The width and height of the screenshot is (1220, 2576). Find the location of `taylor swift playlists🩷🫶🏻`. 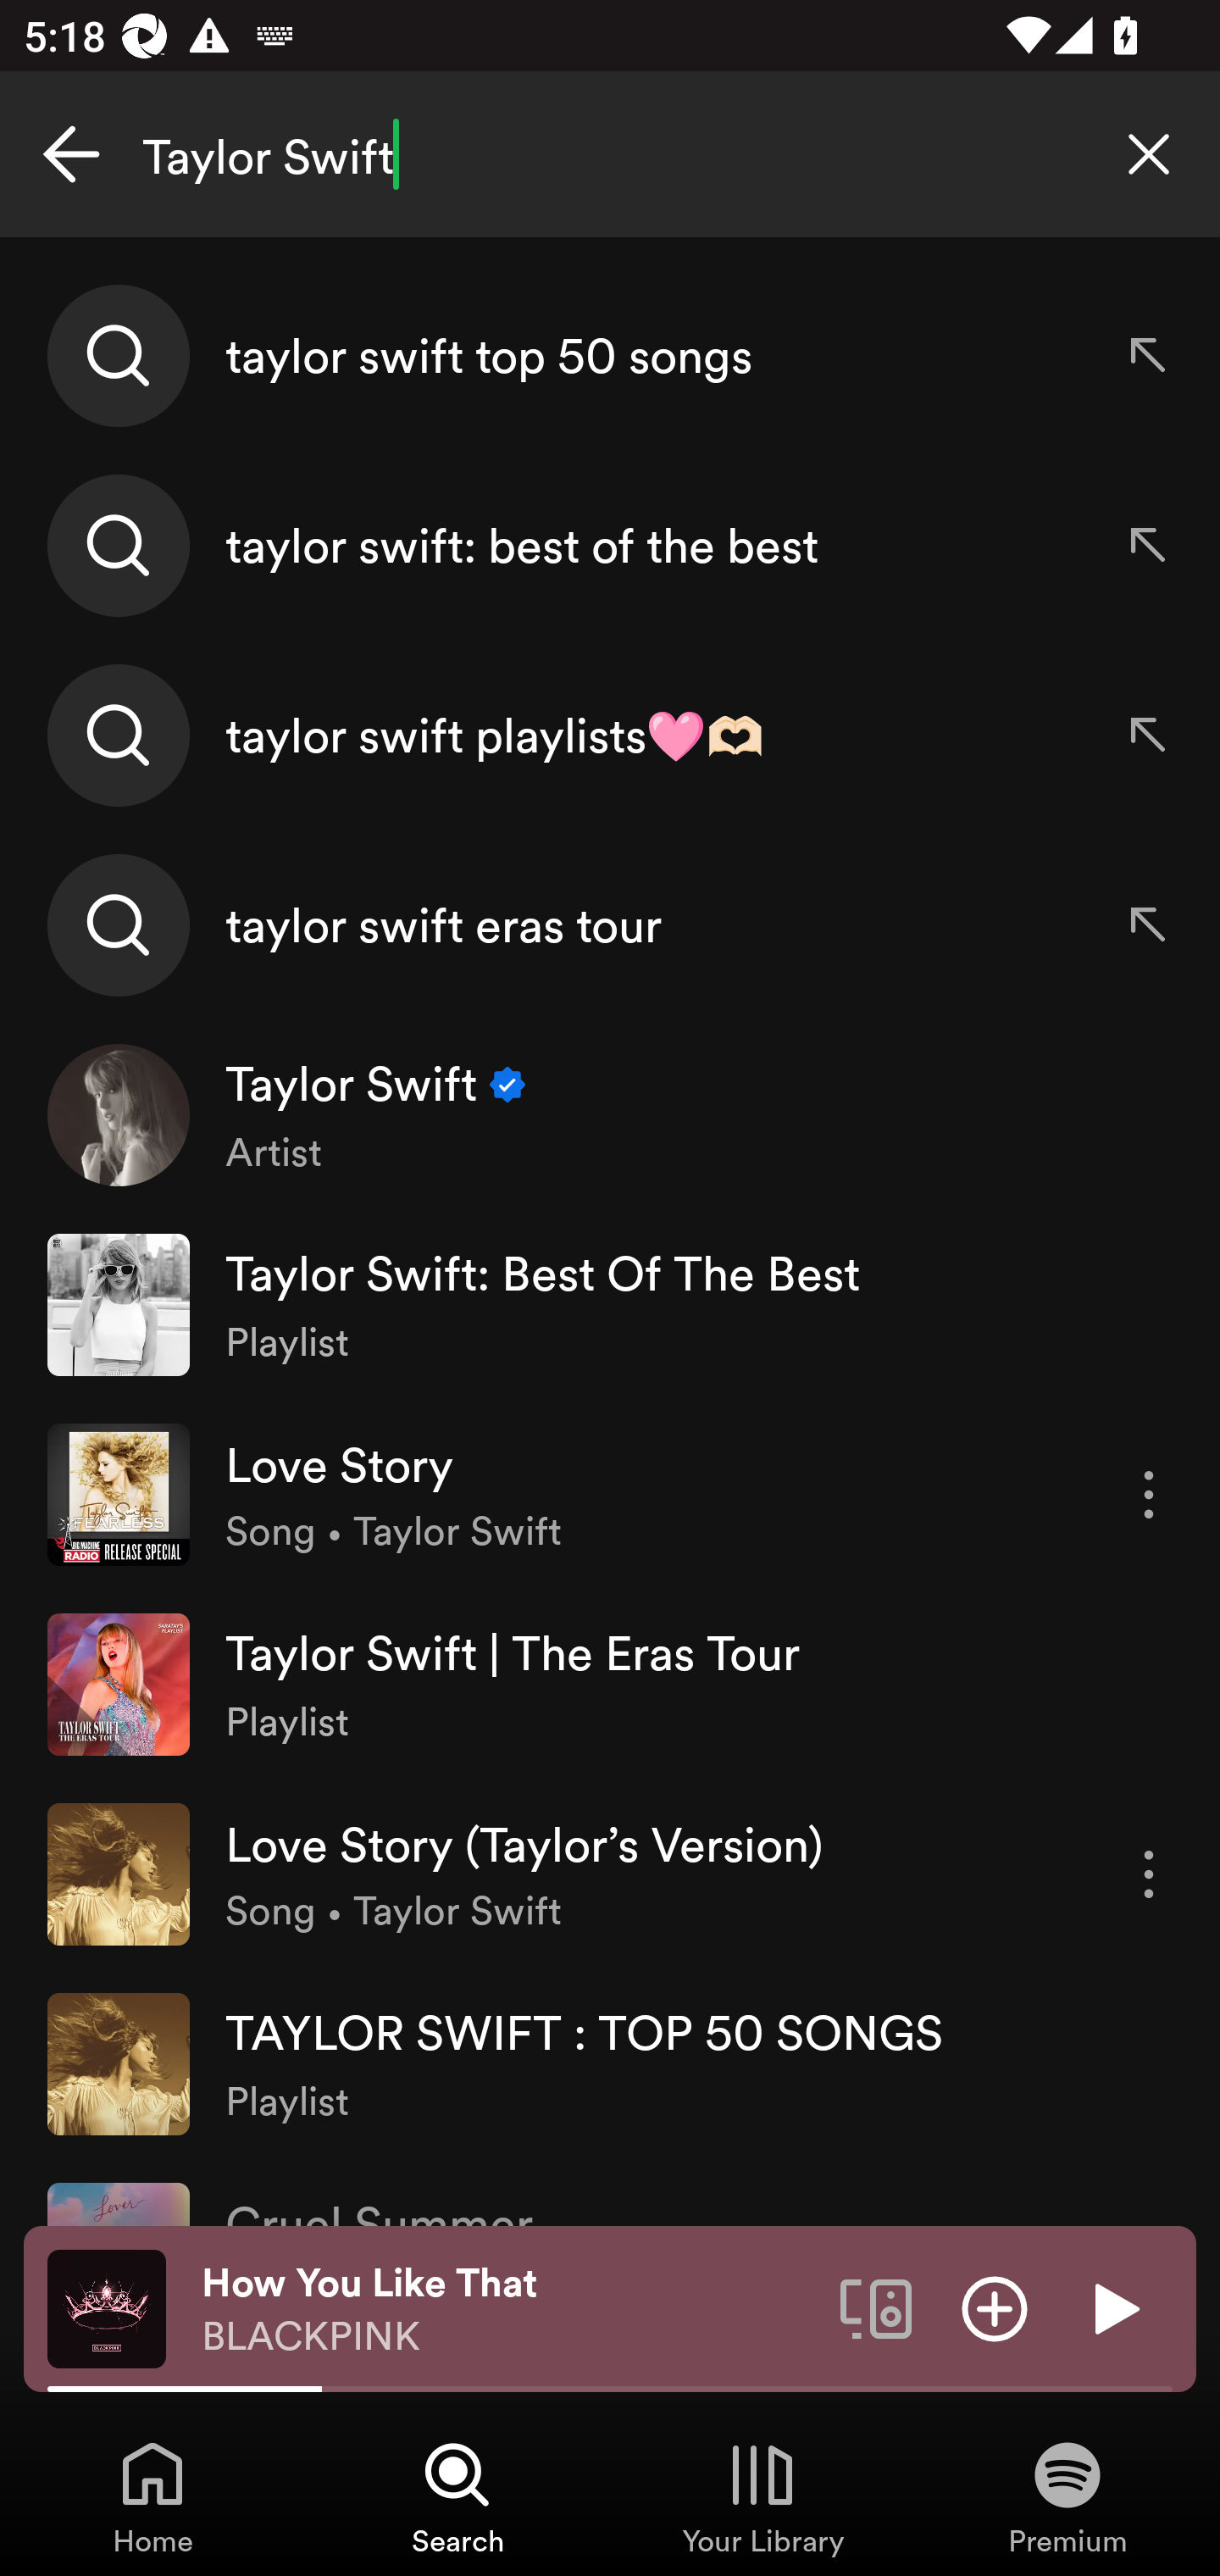

taylor swift playlists🩷🫶🏻 is located at coordinates (610, 735).